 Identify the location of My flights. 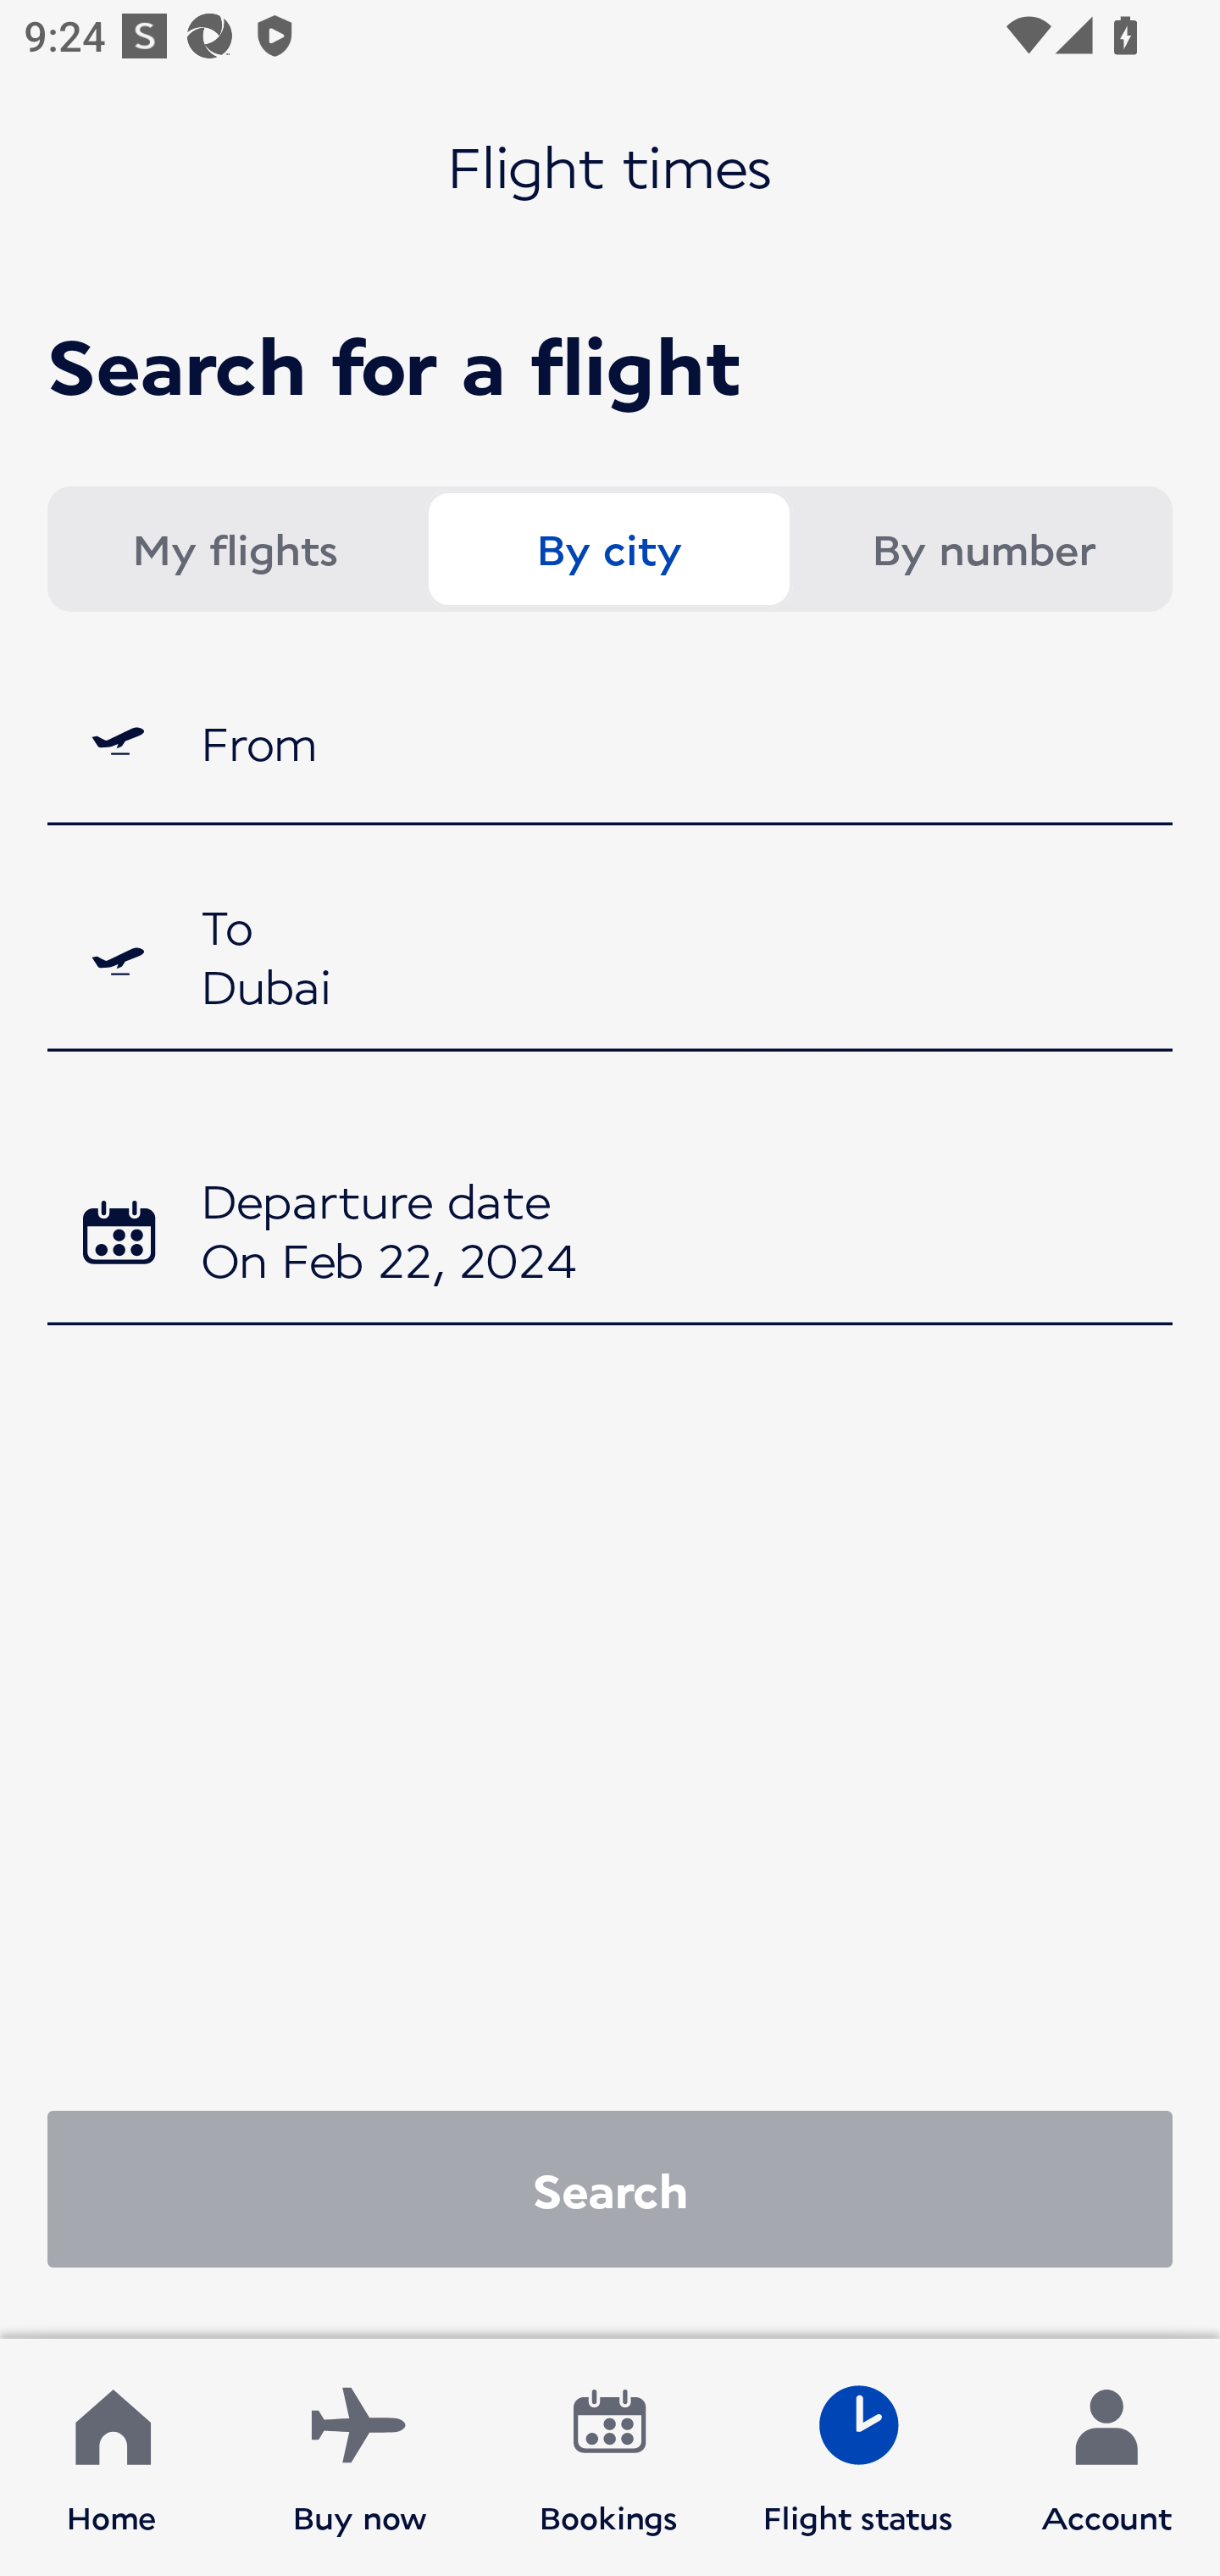
(234, 549).